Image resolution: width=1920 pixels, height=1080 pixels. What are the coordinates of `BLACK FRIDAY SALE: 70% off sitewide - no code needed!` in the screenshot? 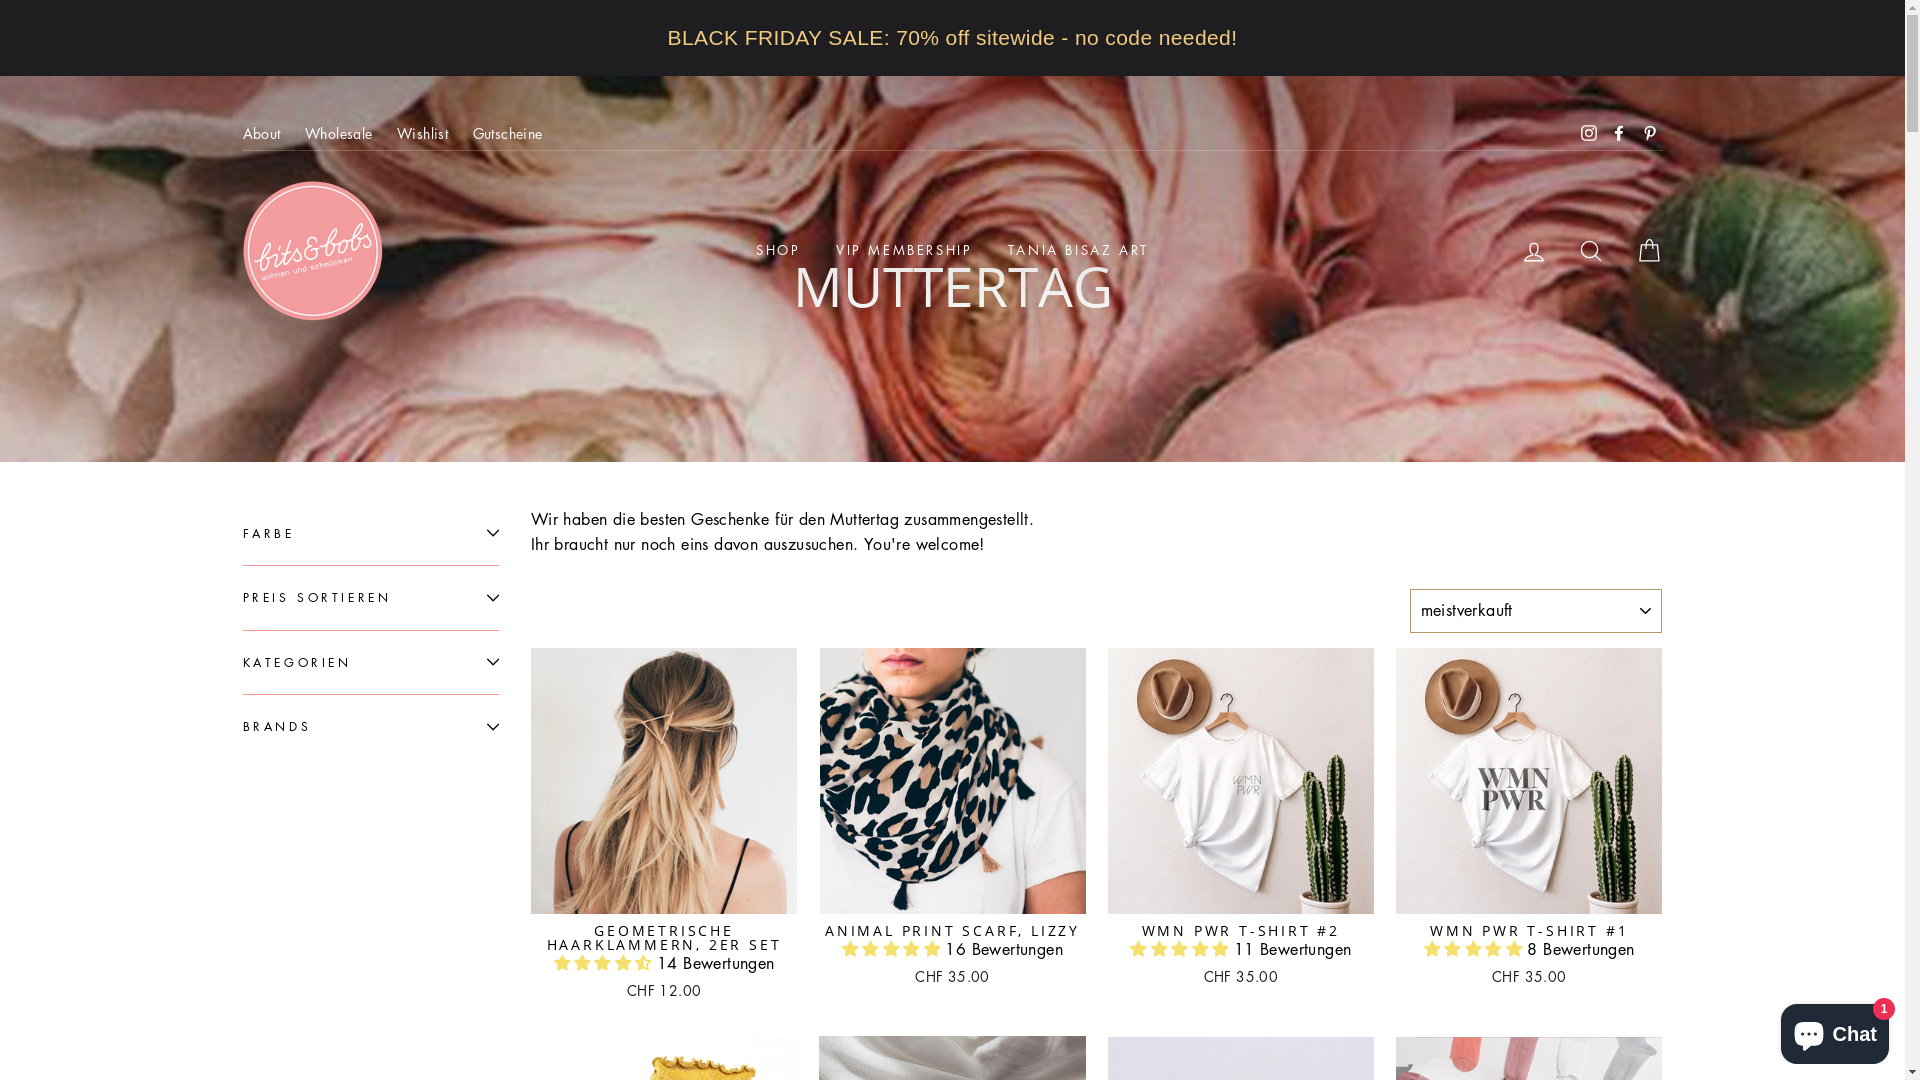 It's located at (952, 38).